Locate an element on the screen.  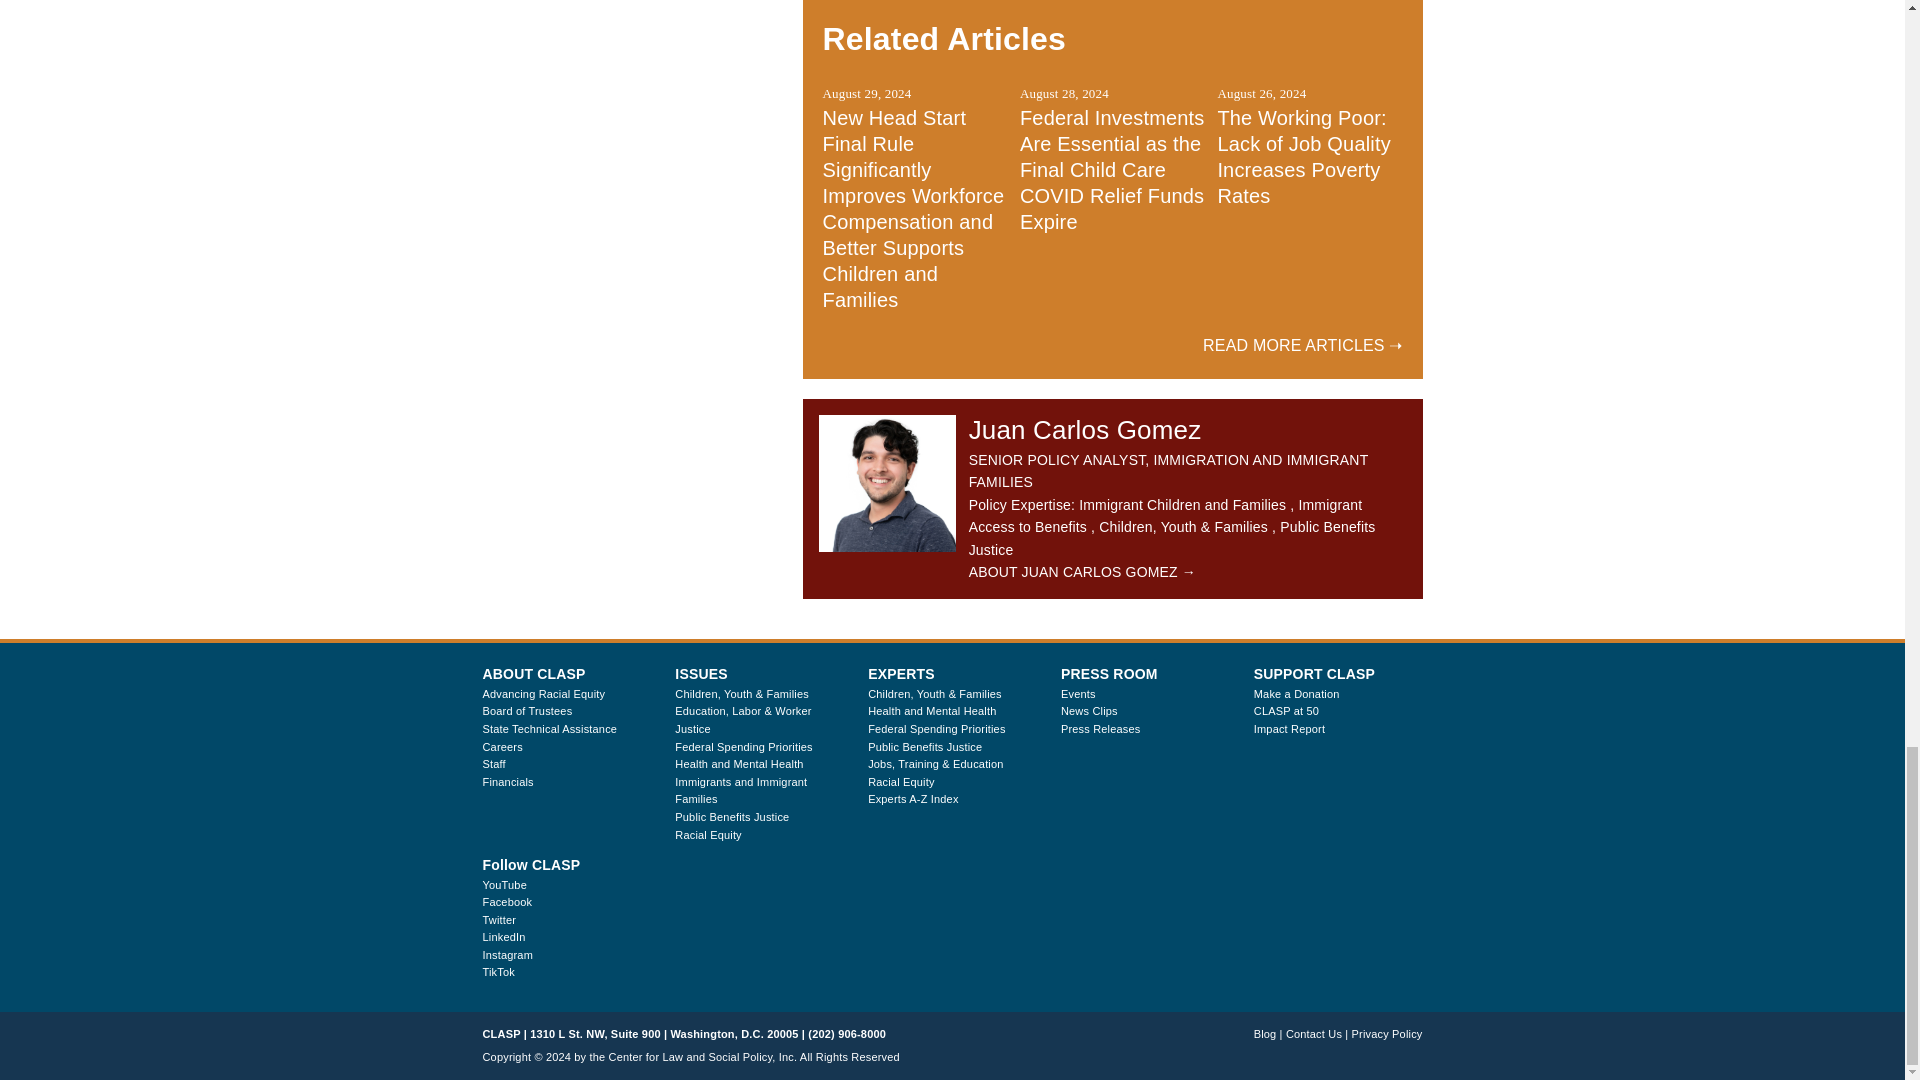
Contact Us is located at coordinates (1314, 1034).